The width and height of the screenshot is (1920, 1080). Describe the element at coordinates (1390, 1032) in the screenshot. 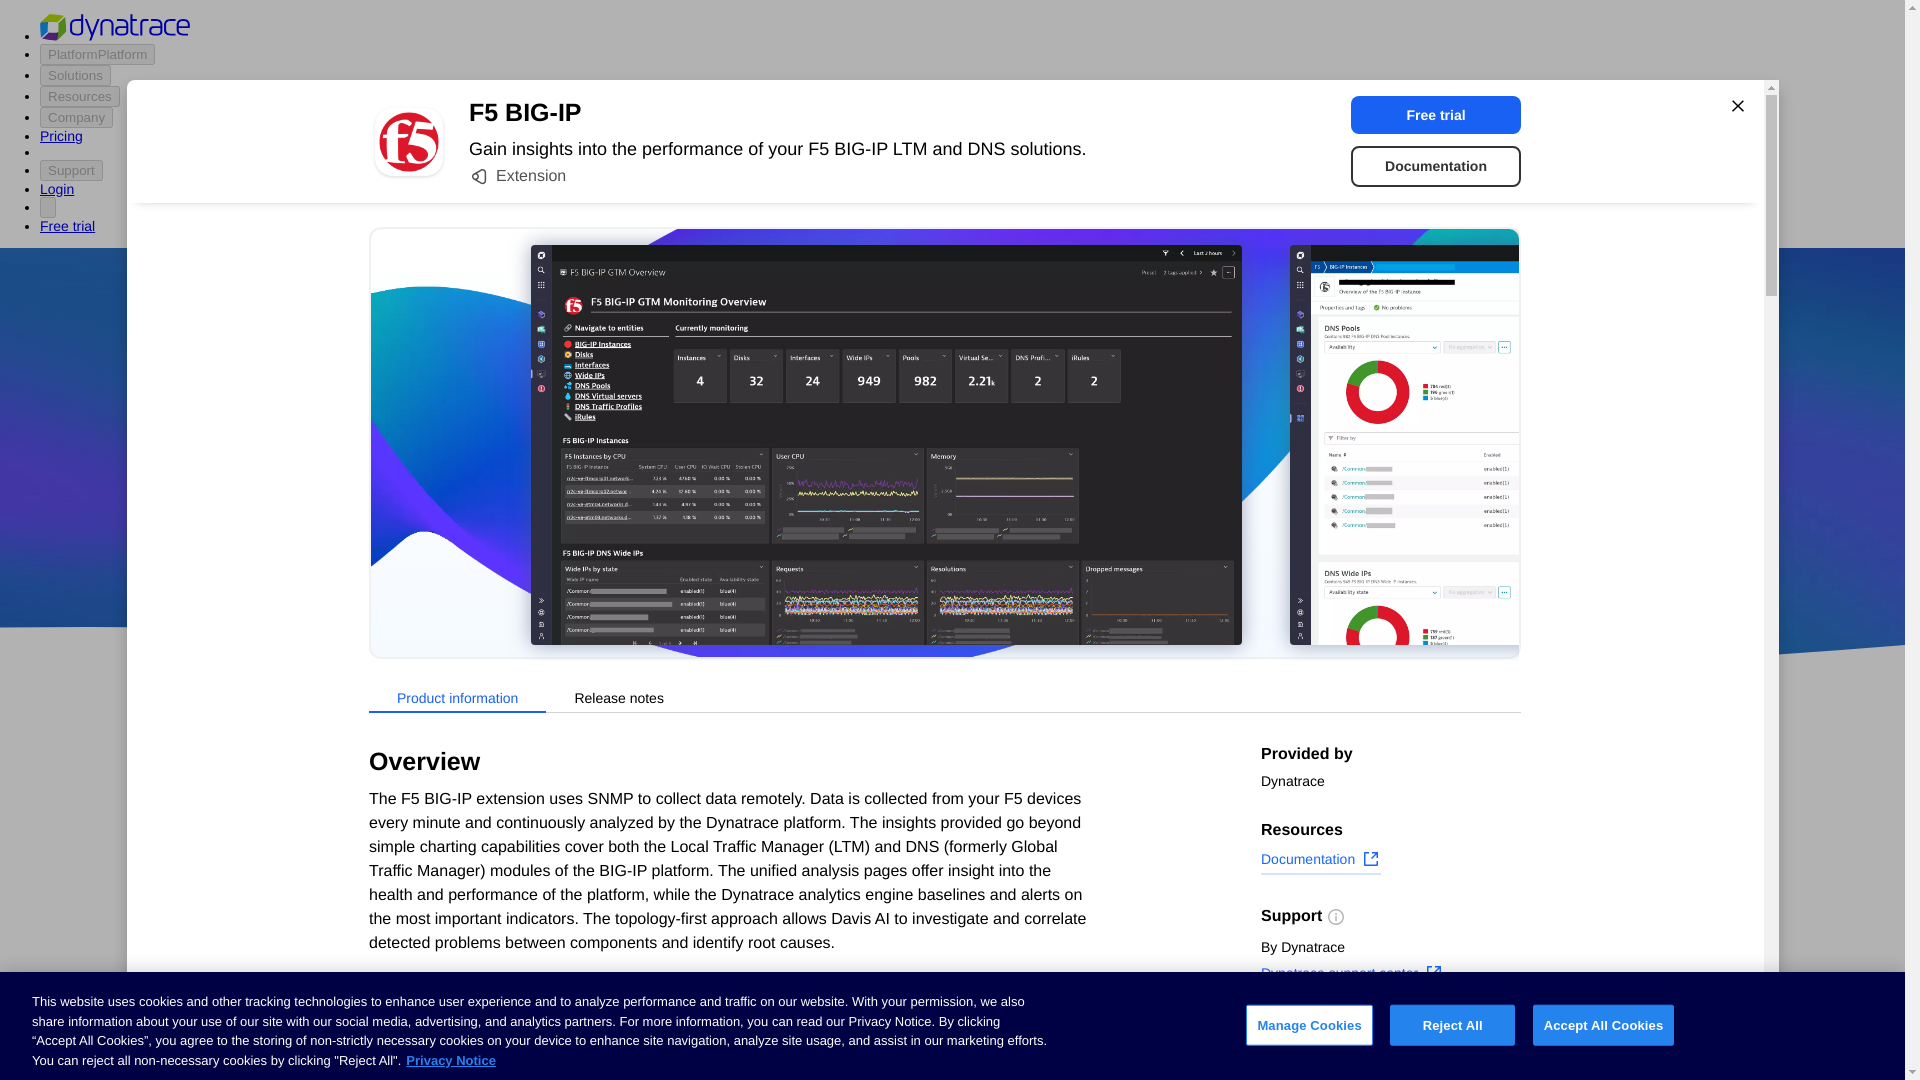

I see `Subscribe to new releases` at that location.